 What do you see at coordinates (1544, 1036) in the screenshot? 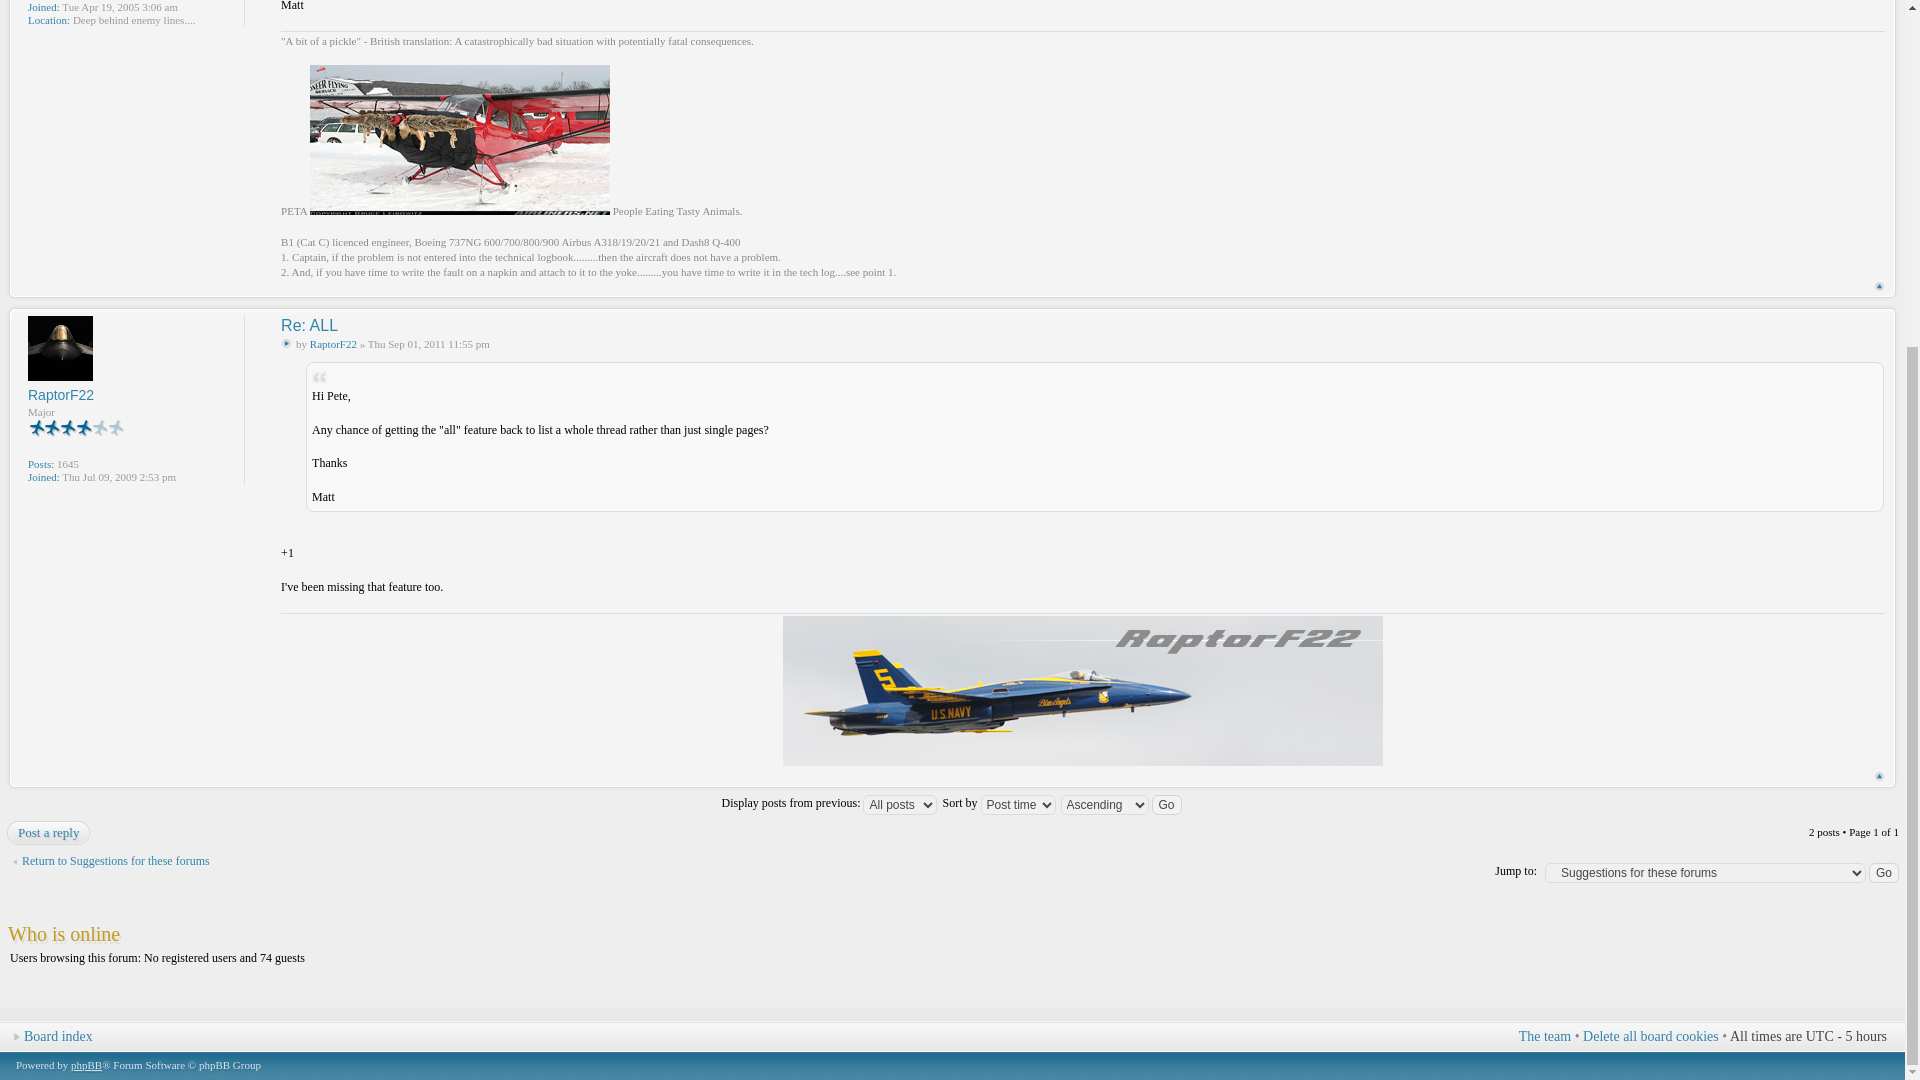
I see `The team` at bounding box center [1544, 1036].